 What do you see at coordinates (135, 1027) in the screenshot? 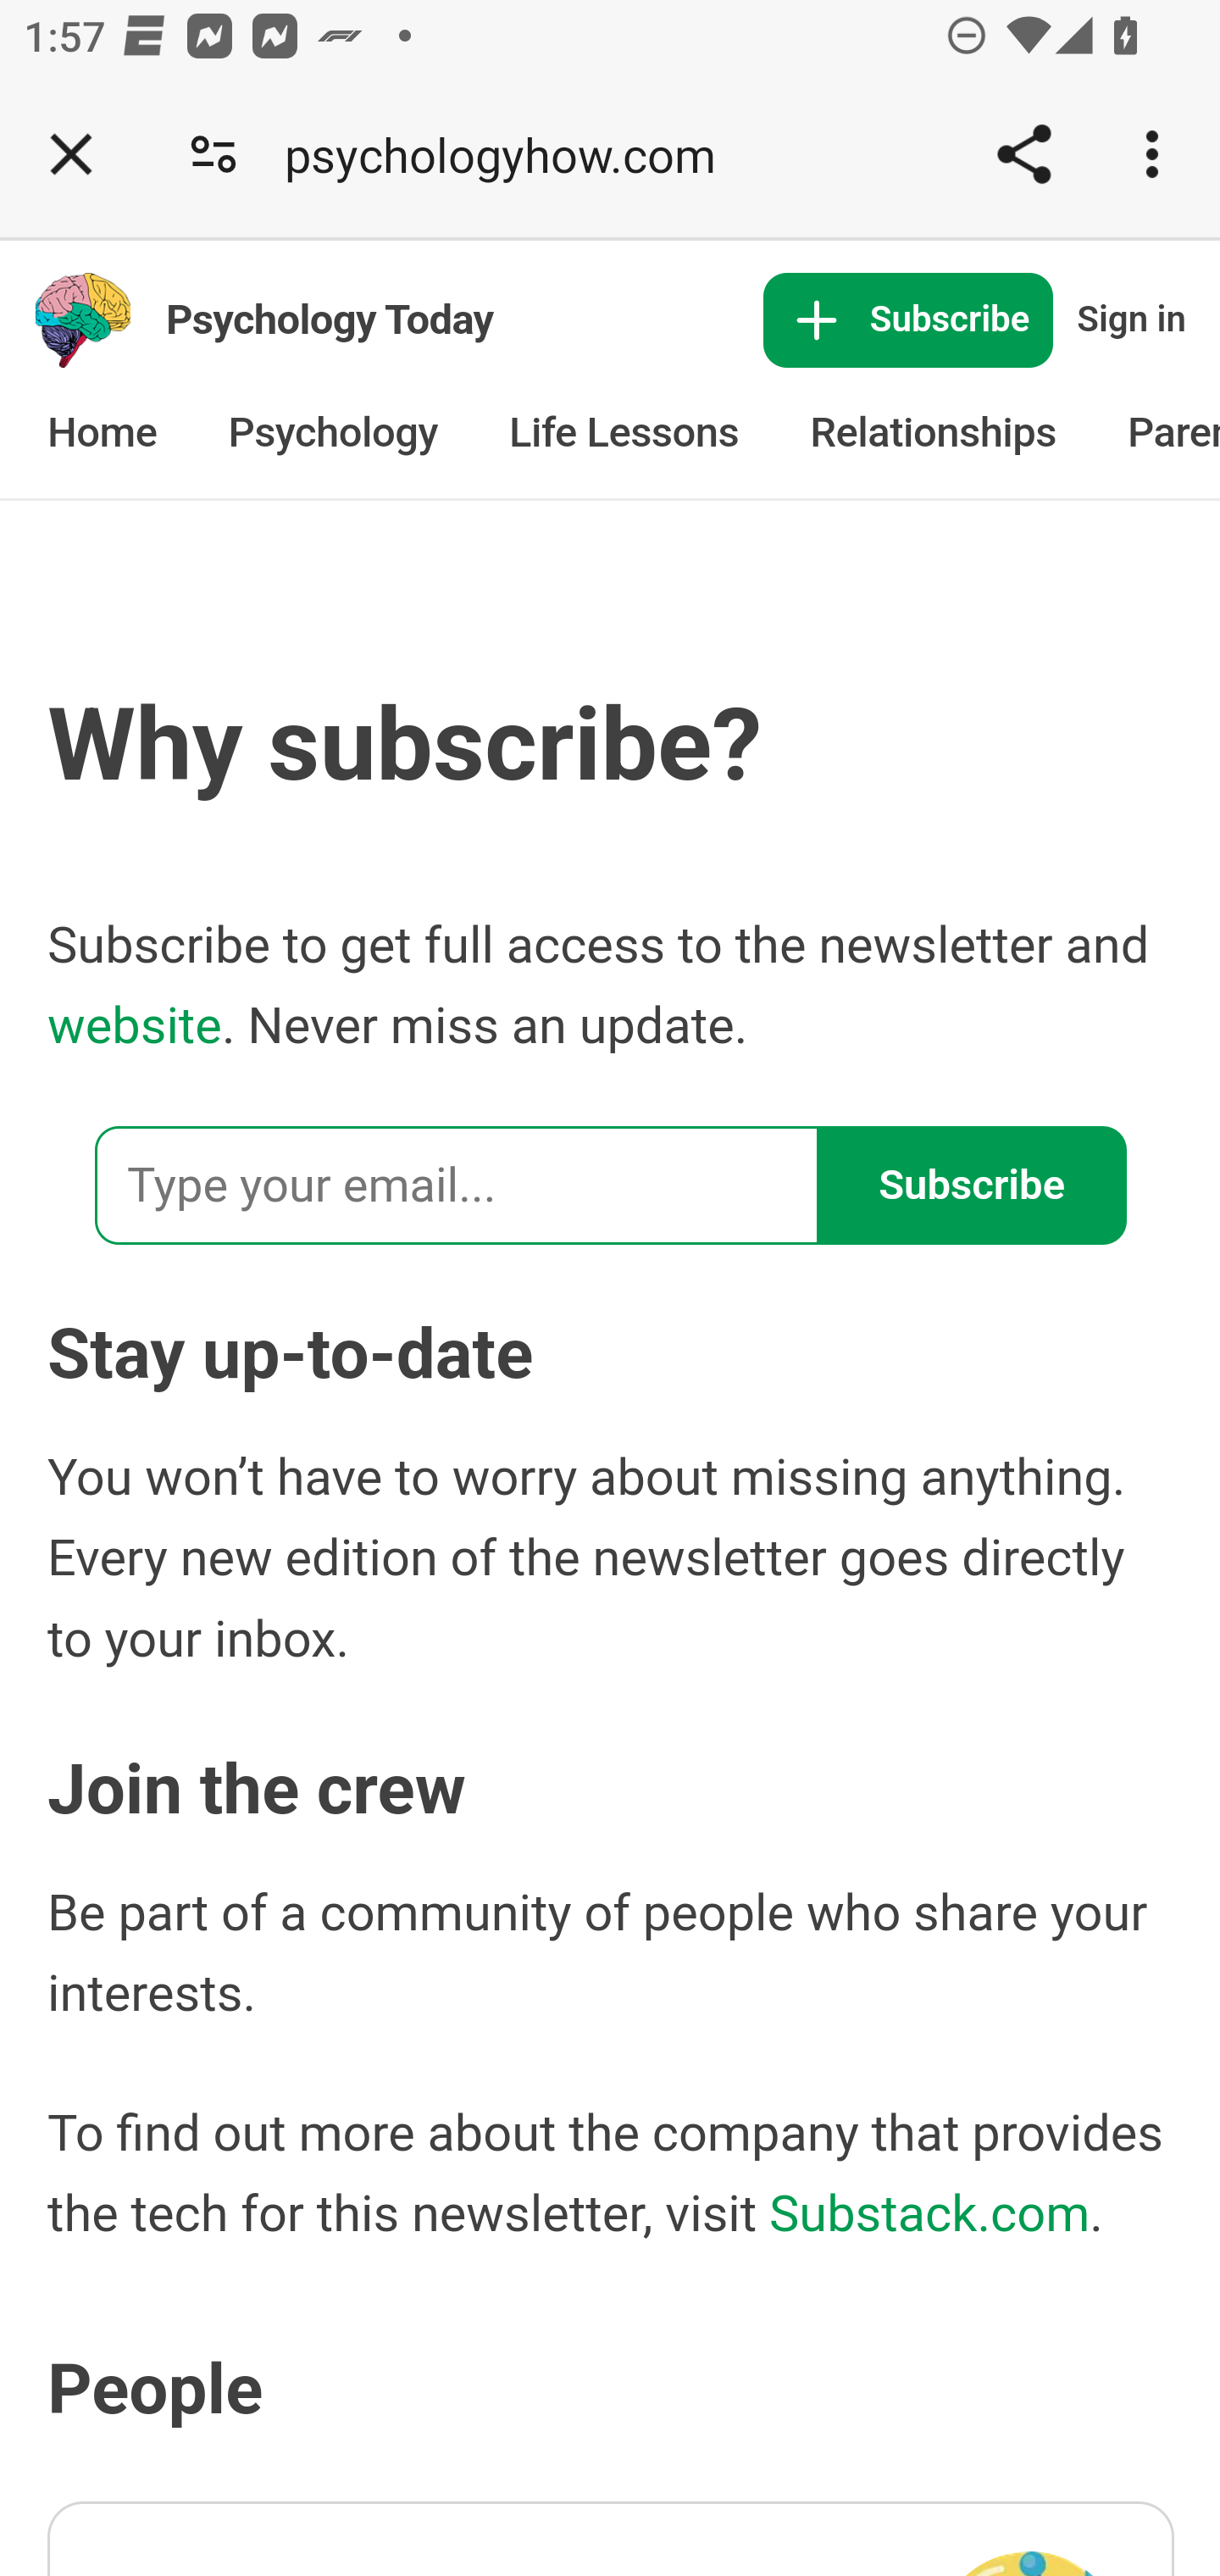
I see `website` at bounding box center [135, 1027].